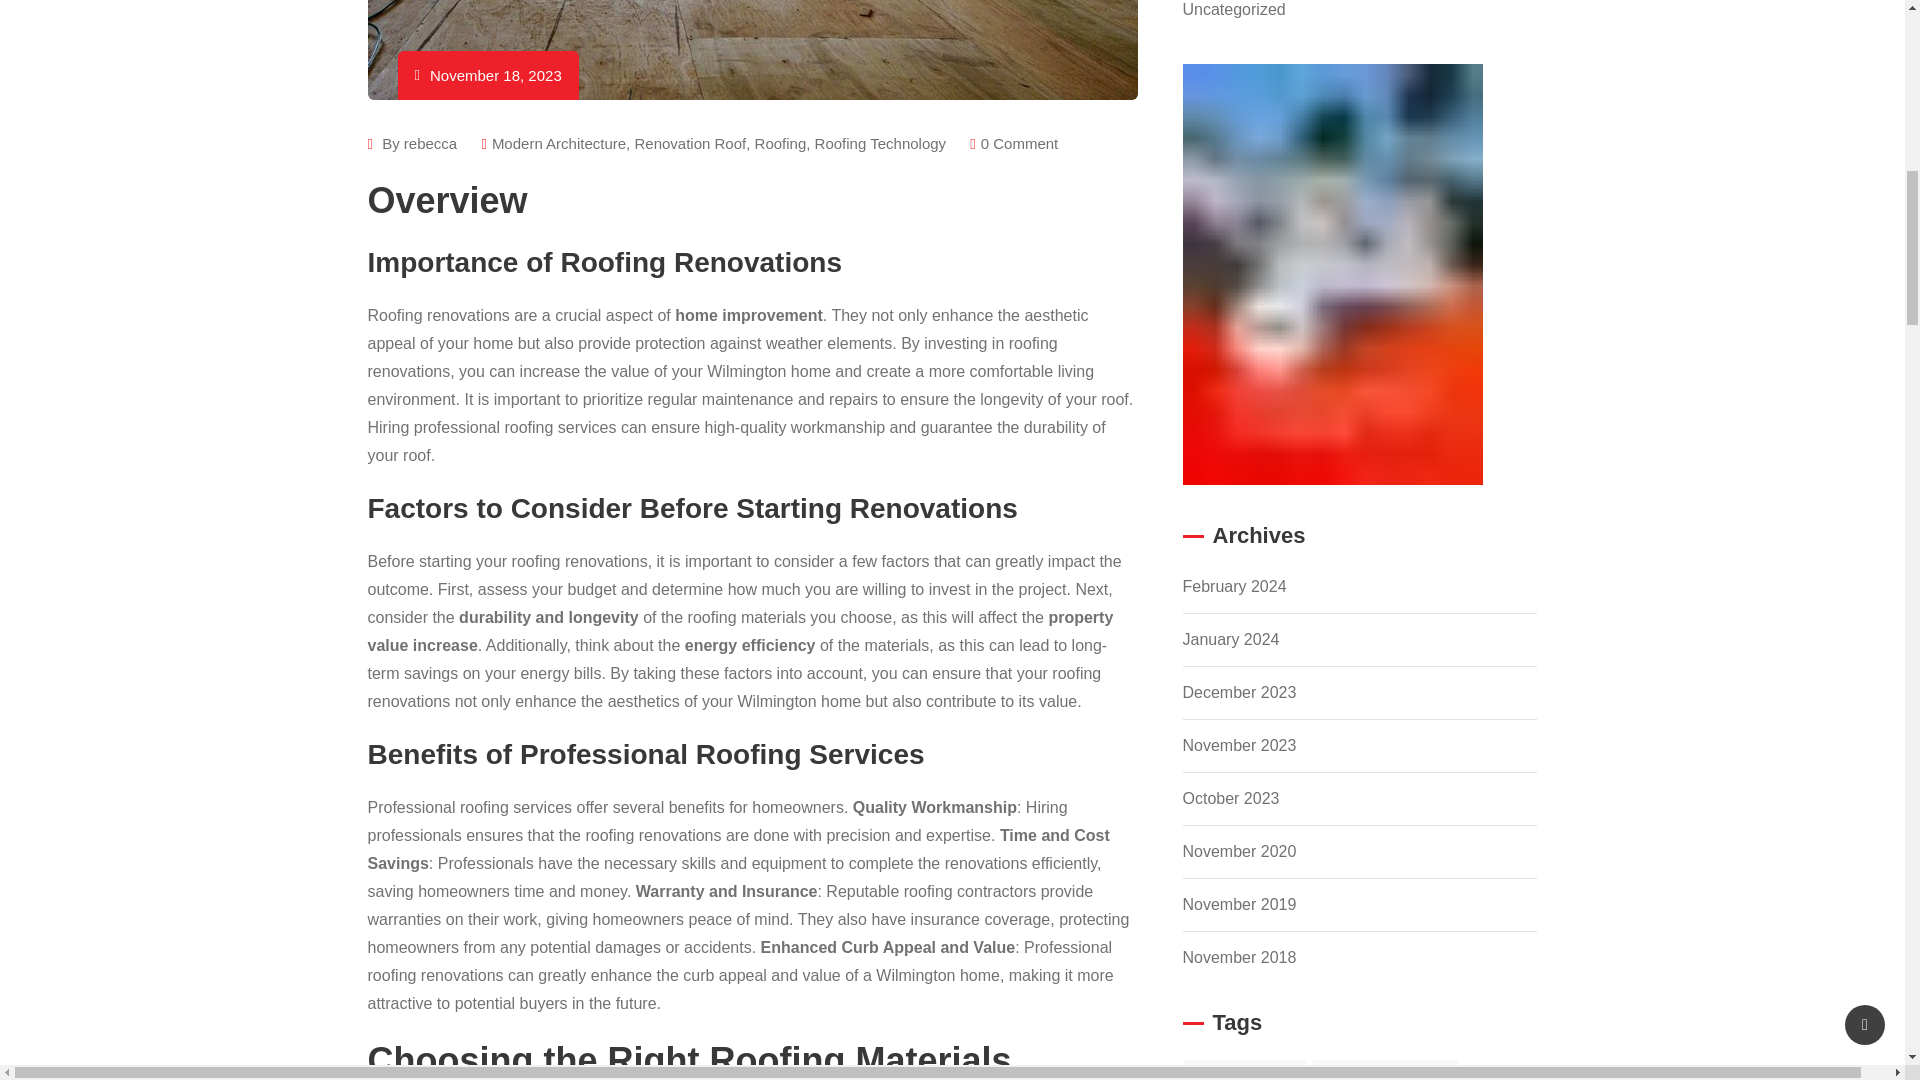 The width and height of the screenshot is (1920, 1080). I want to click on rebecca, so click(430, 144).